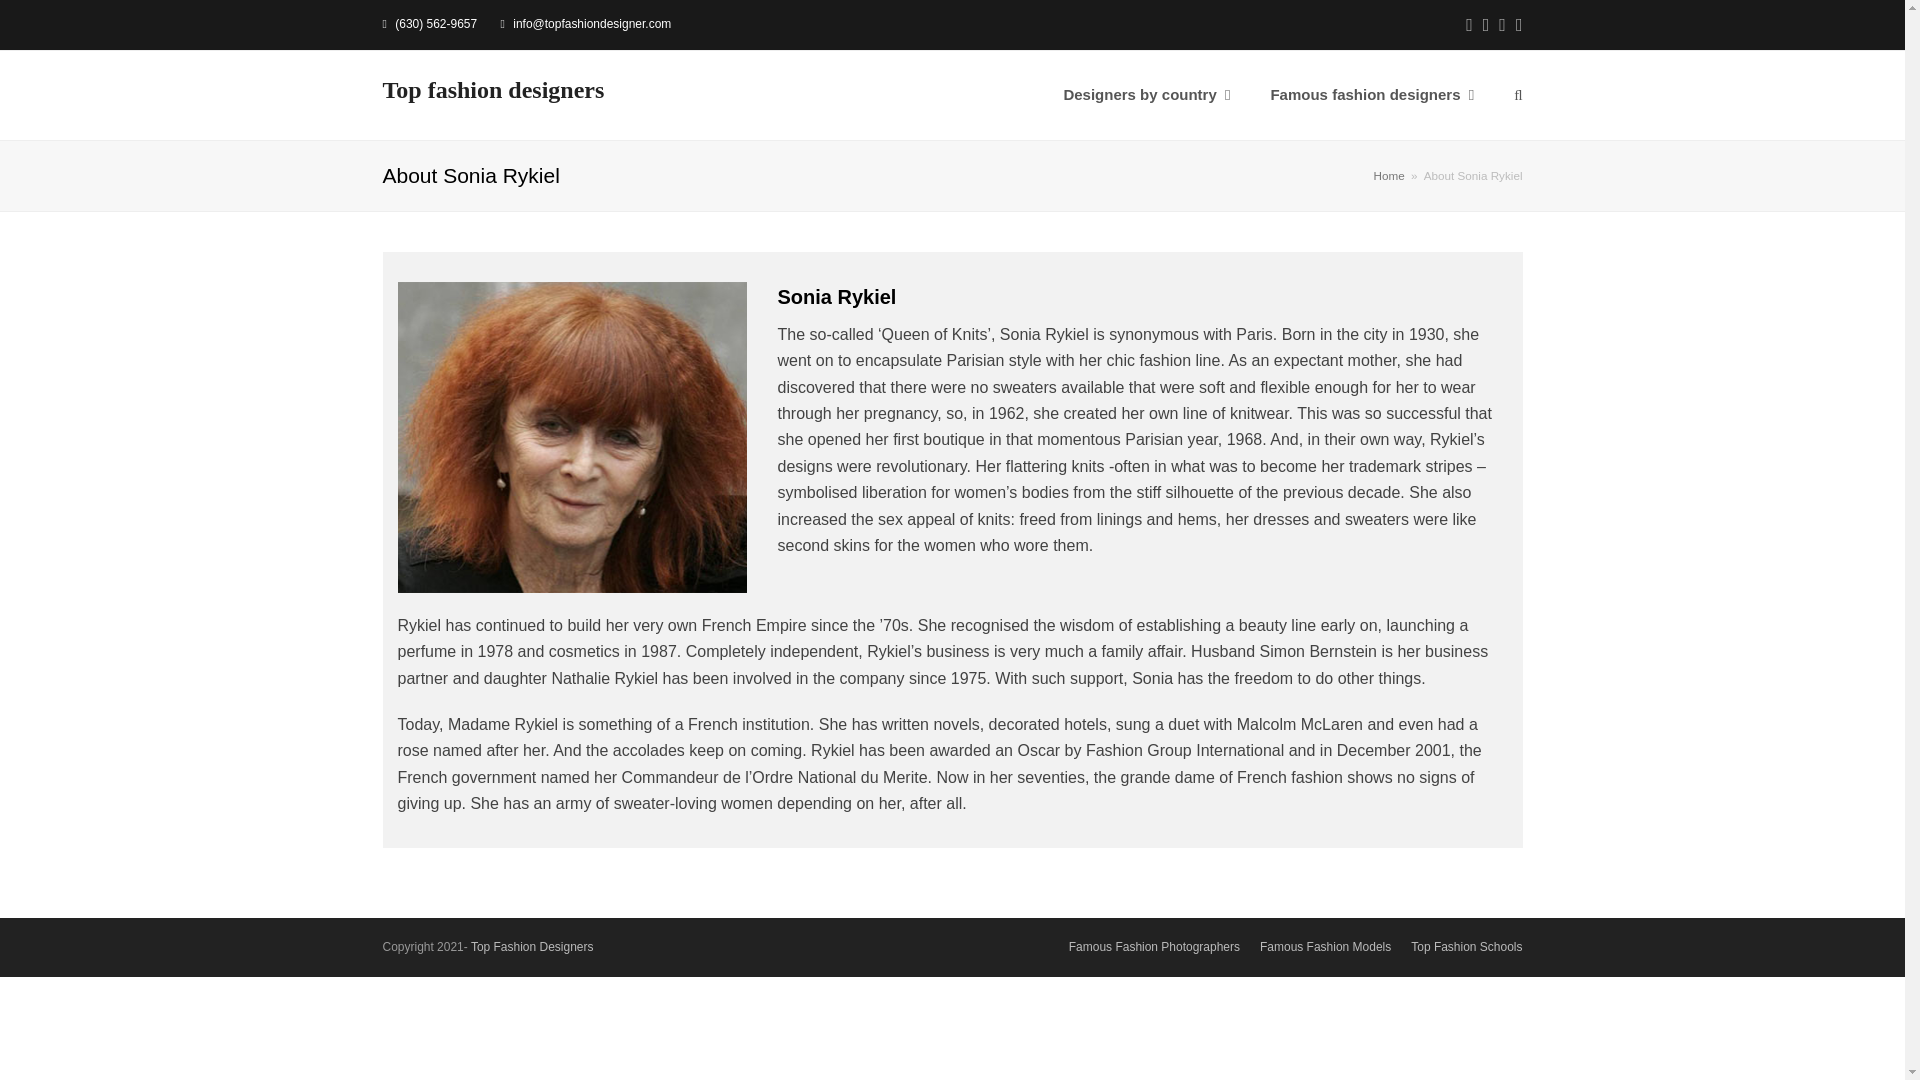 This screenshot has height=1080, width=1920. What do you see at coordinates (493, 89) in the screenshot?
I see `Top fashion designers` at bounding box center [493, 89].